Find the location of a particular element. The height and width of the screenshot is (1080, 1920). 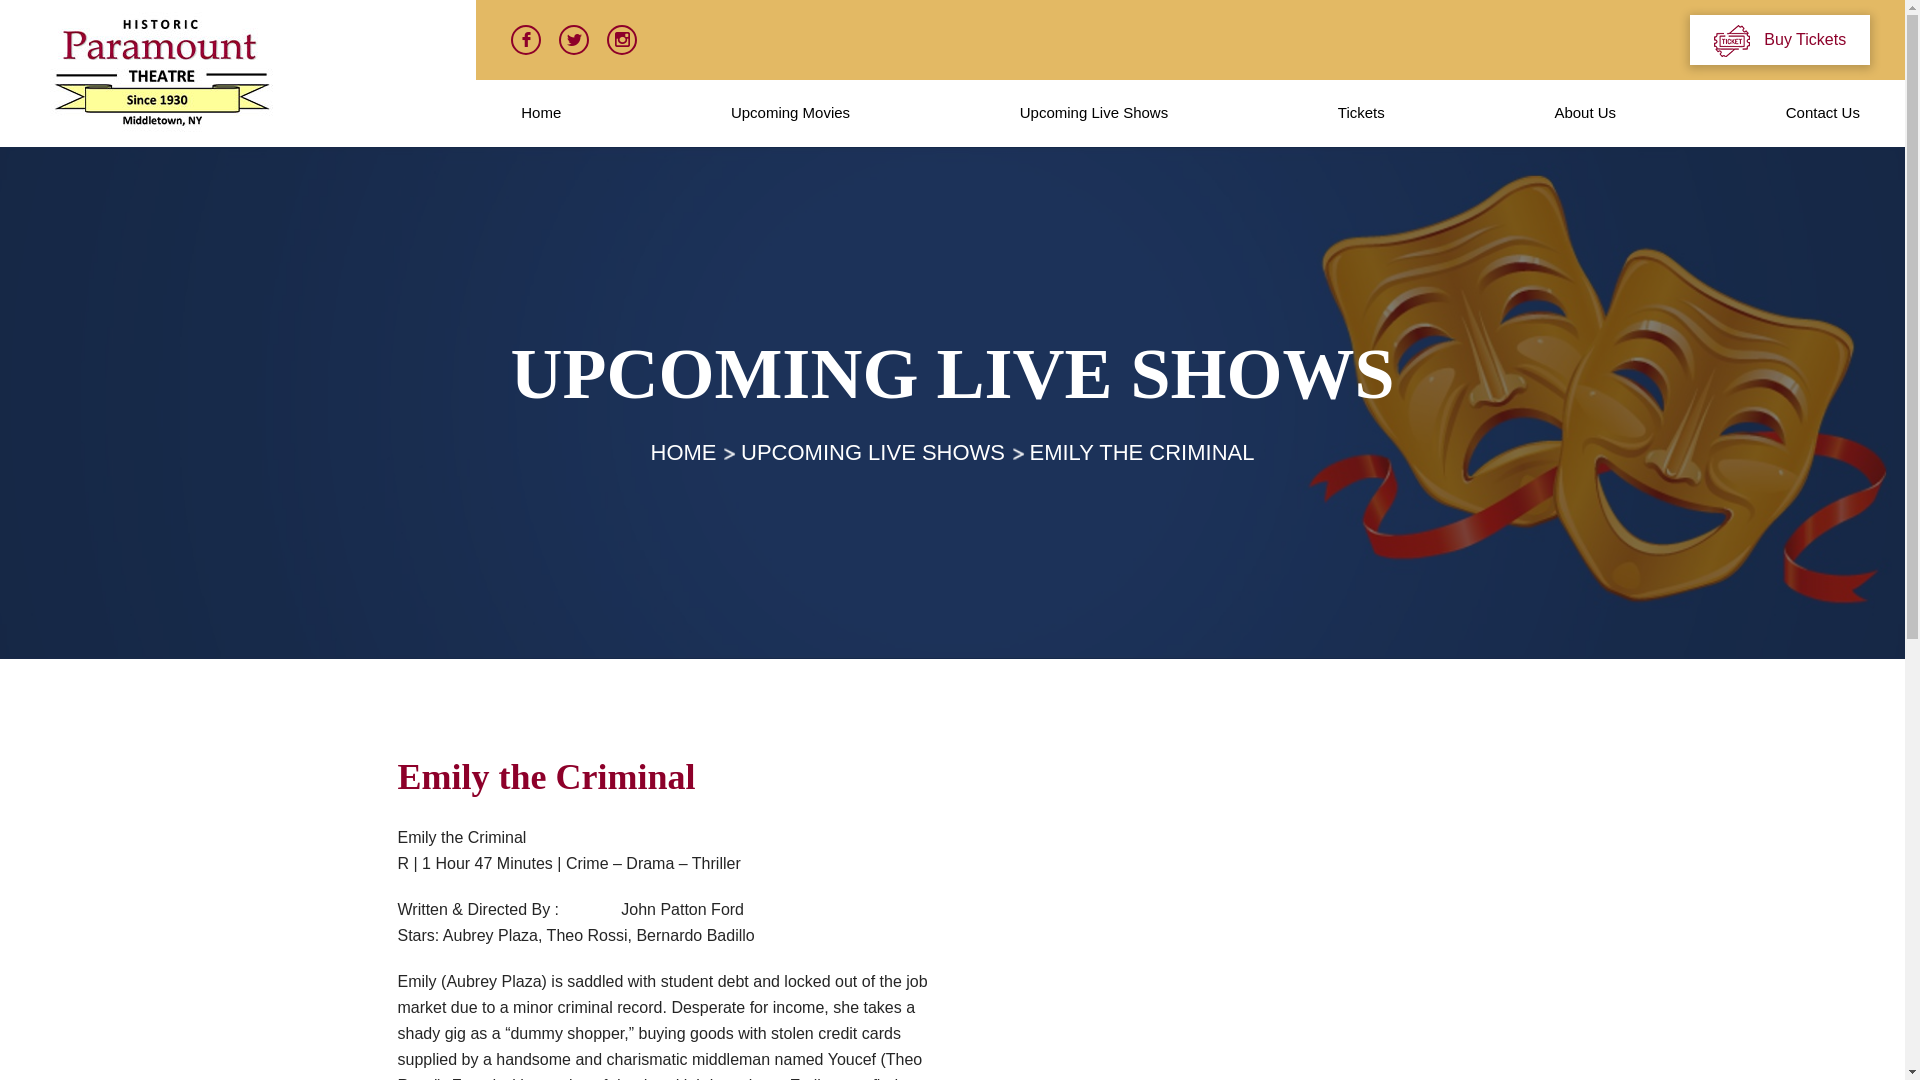

Upcoming Live Shows is located at coordinates (1094, 112).